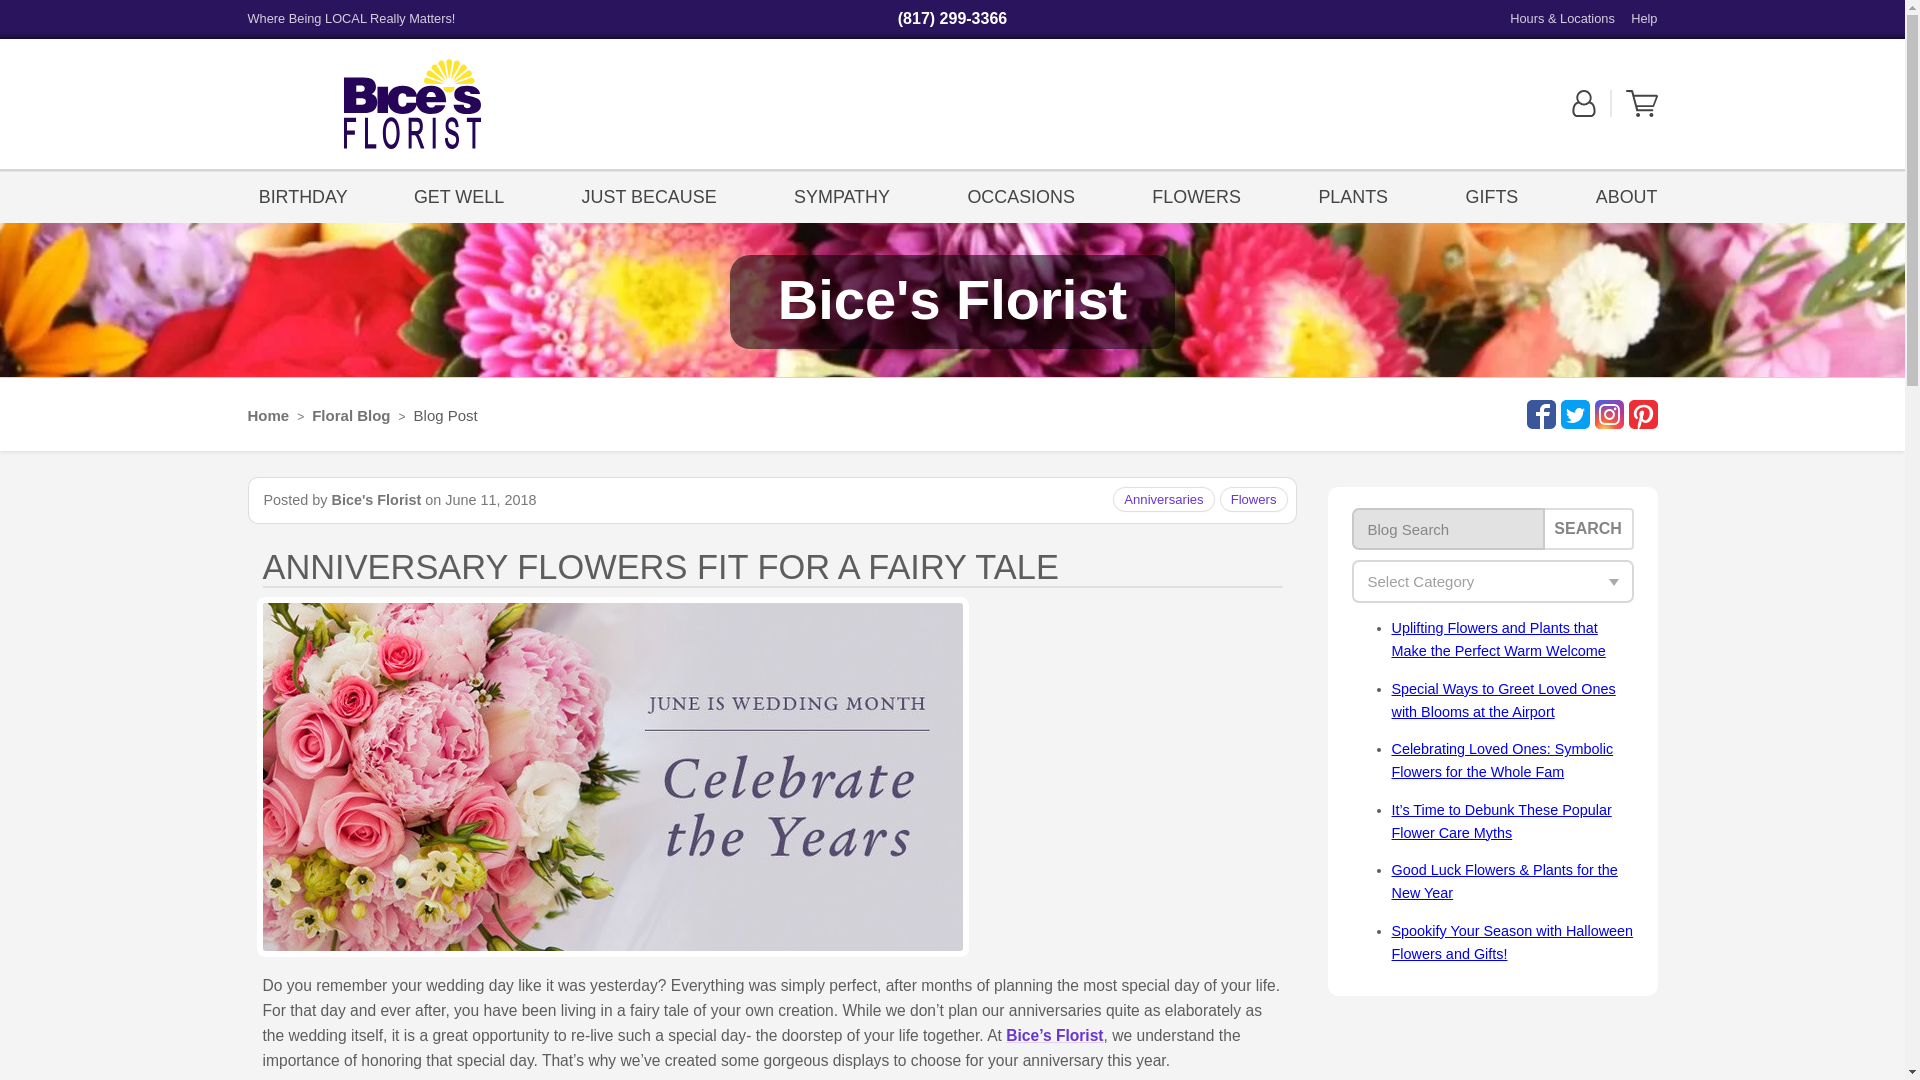 This screenshot has width=1920, height=1080. Describe the element at coordinates (1642, 112) in the screenshot. I see `Shopping Cart` at that location.